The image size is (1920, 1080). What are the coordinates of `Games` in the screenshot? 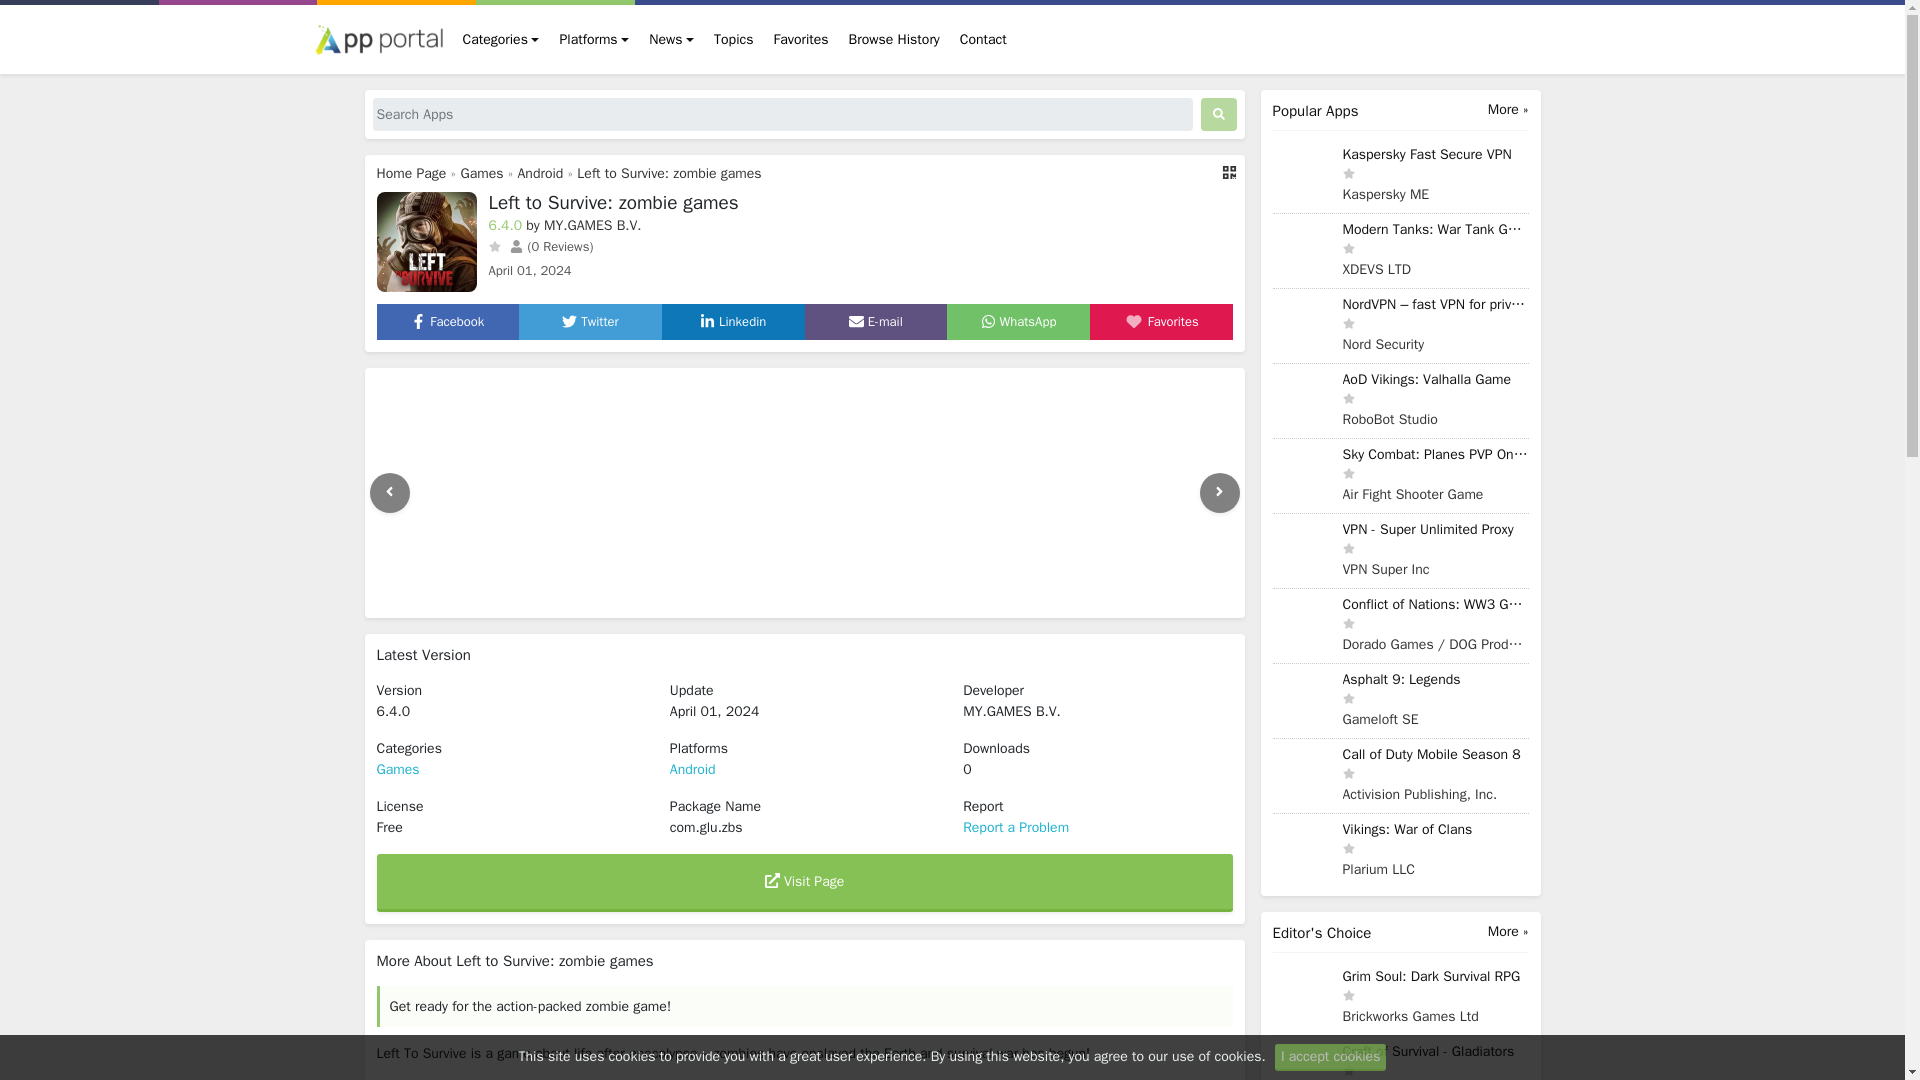 It's located at (482, 174).